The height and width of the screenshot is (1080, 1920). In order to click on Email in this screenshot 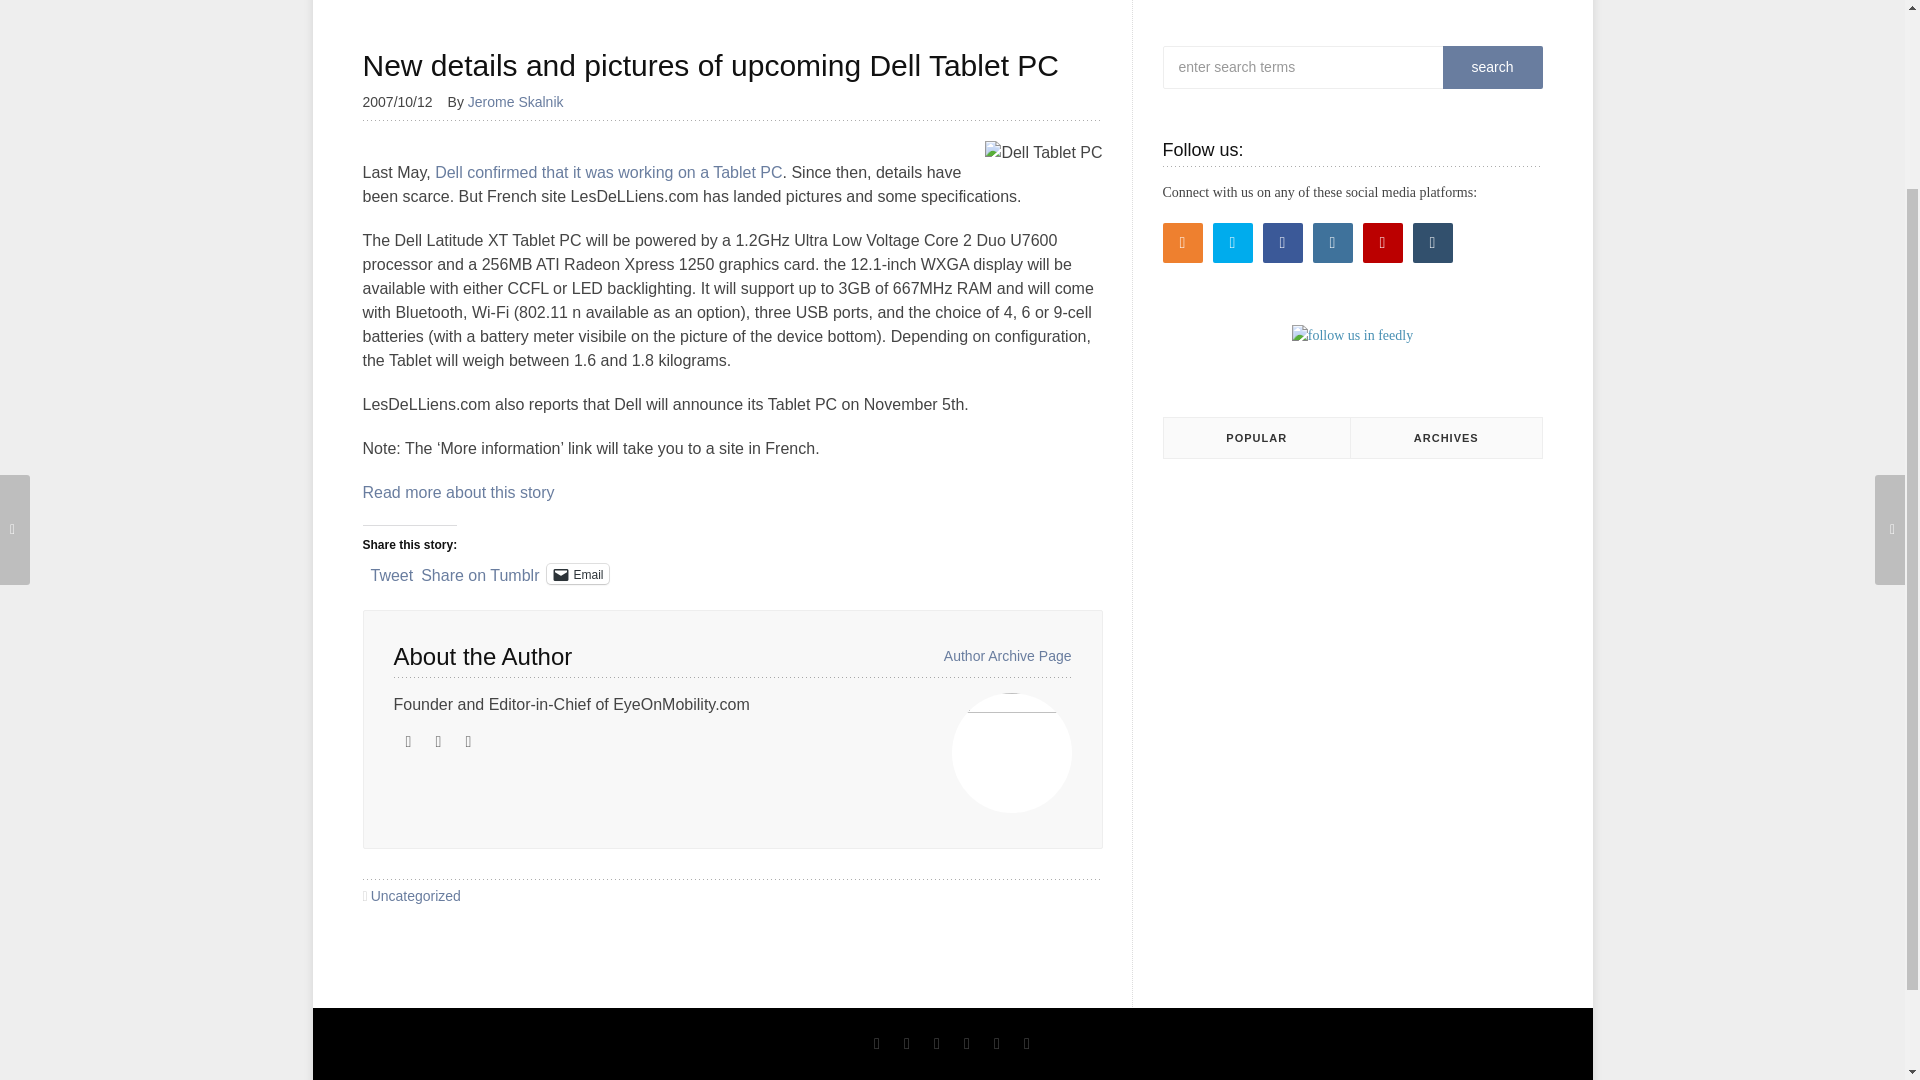, I will do `click(578, 574)`.